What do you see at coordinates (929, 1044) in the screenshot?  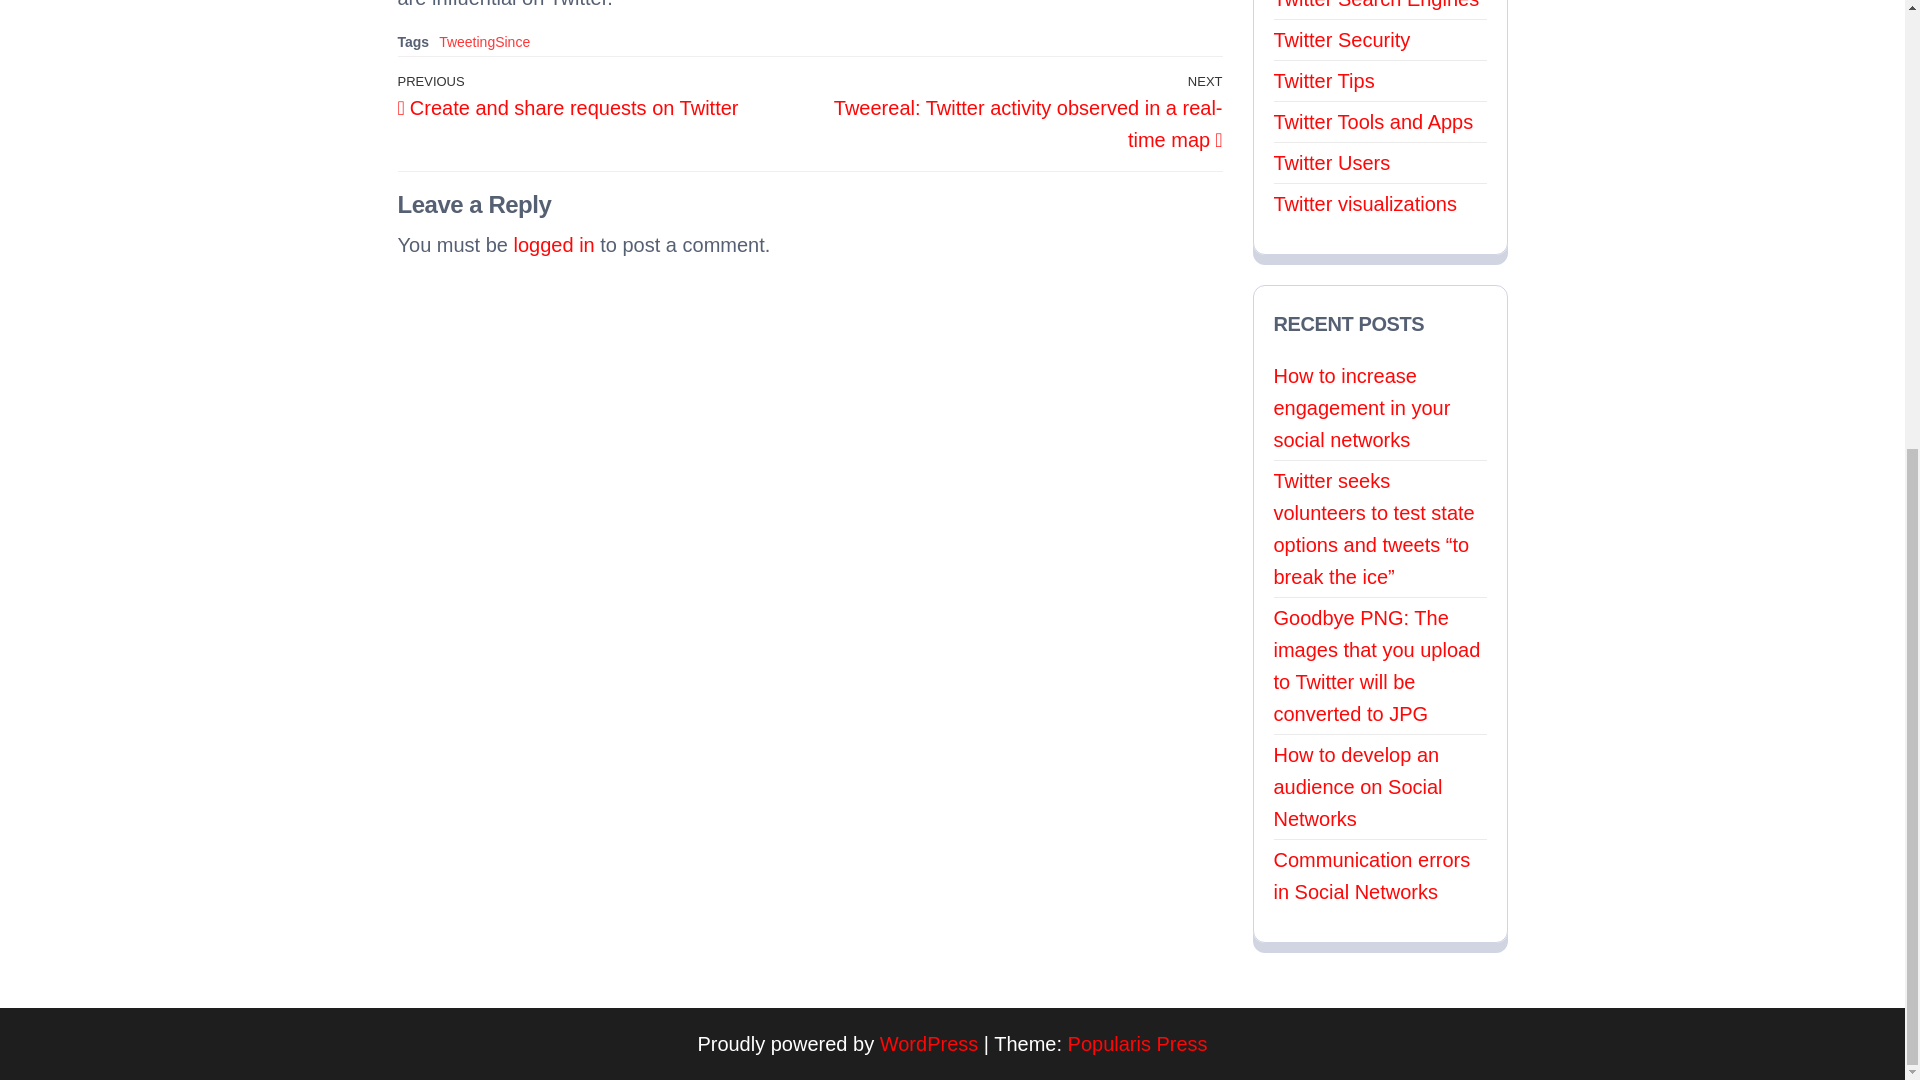 I see `Twitter visualizations` at bounding box center [929, 1044].